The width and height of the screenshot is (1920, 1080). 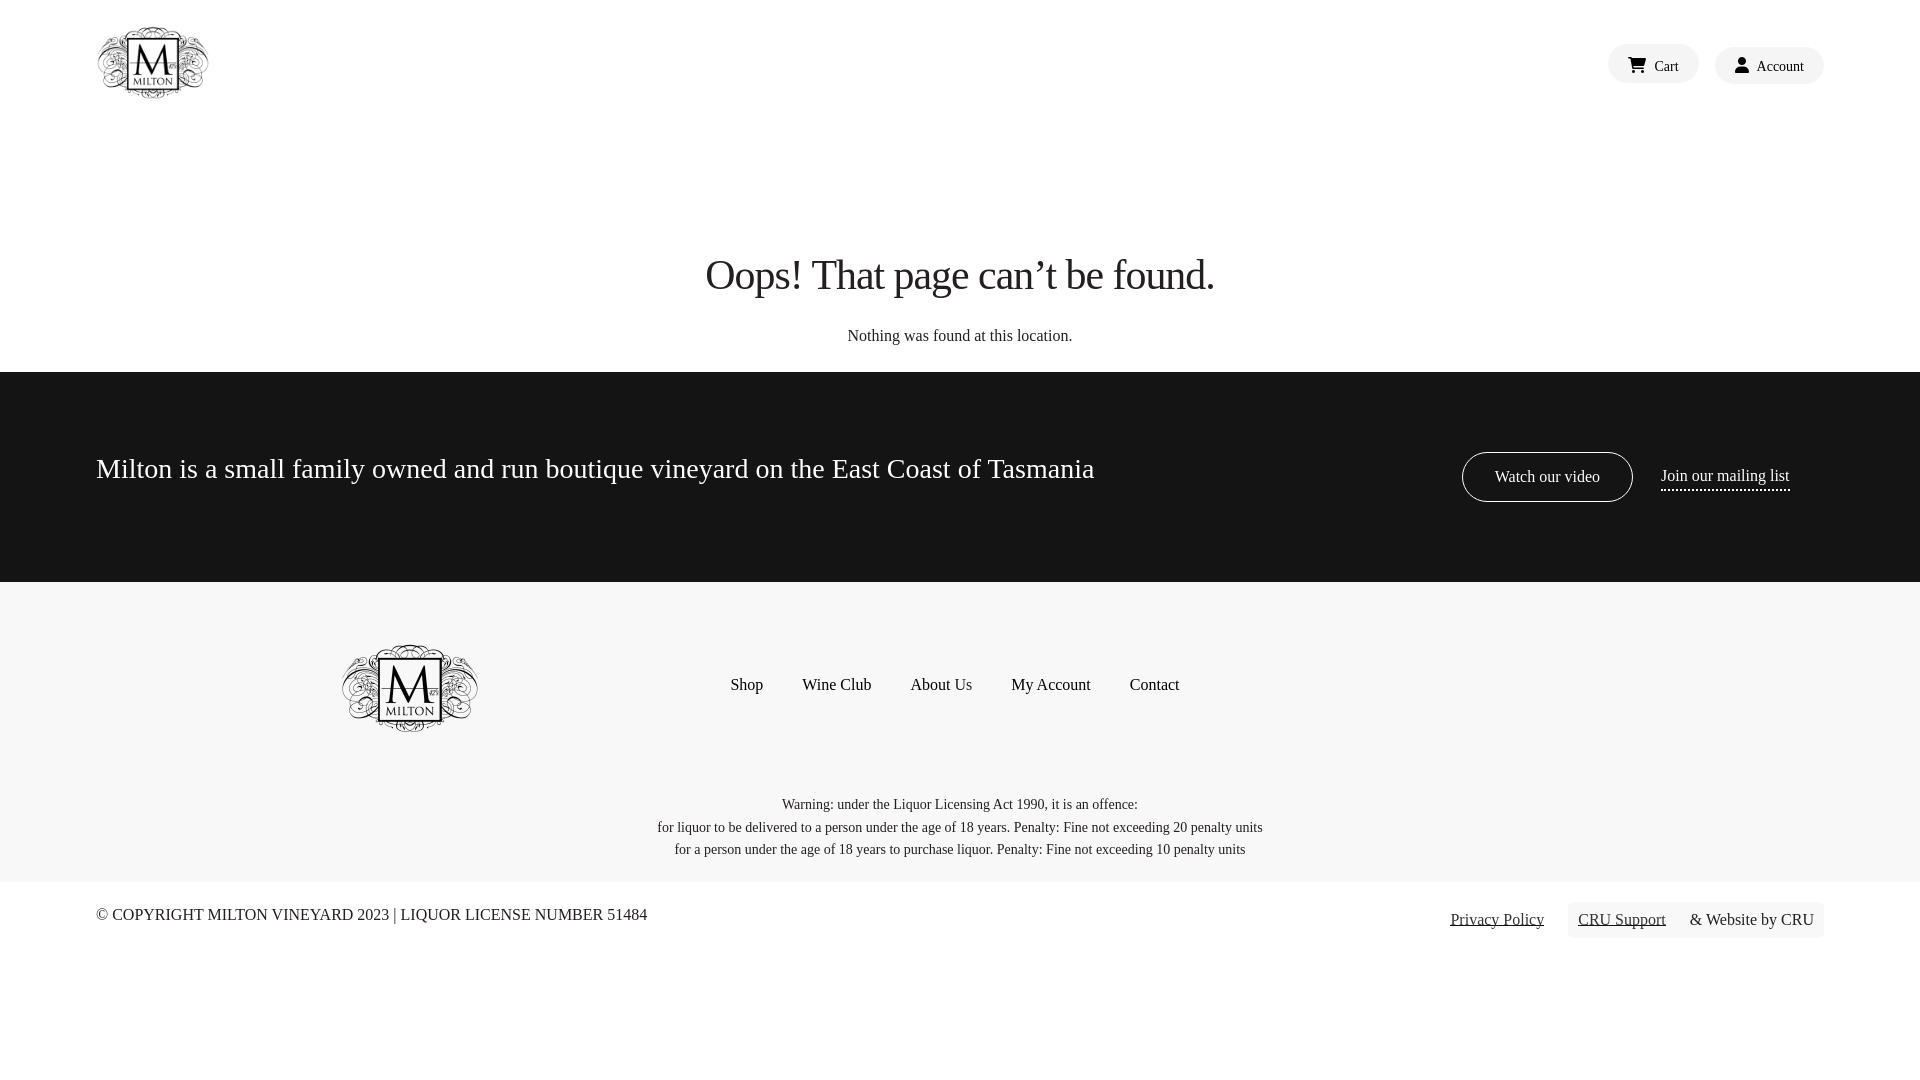 I want to click on CRU Support, so click(x=1622, y=920).